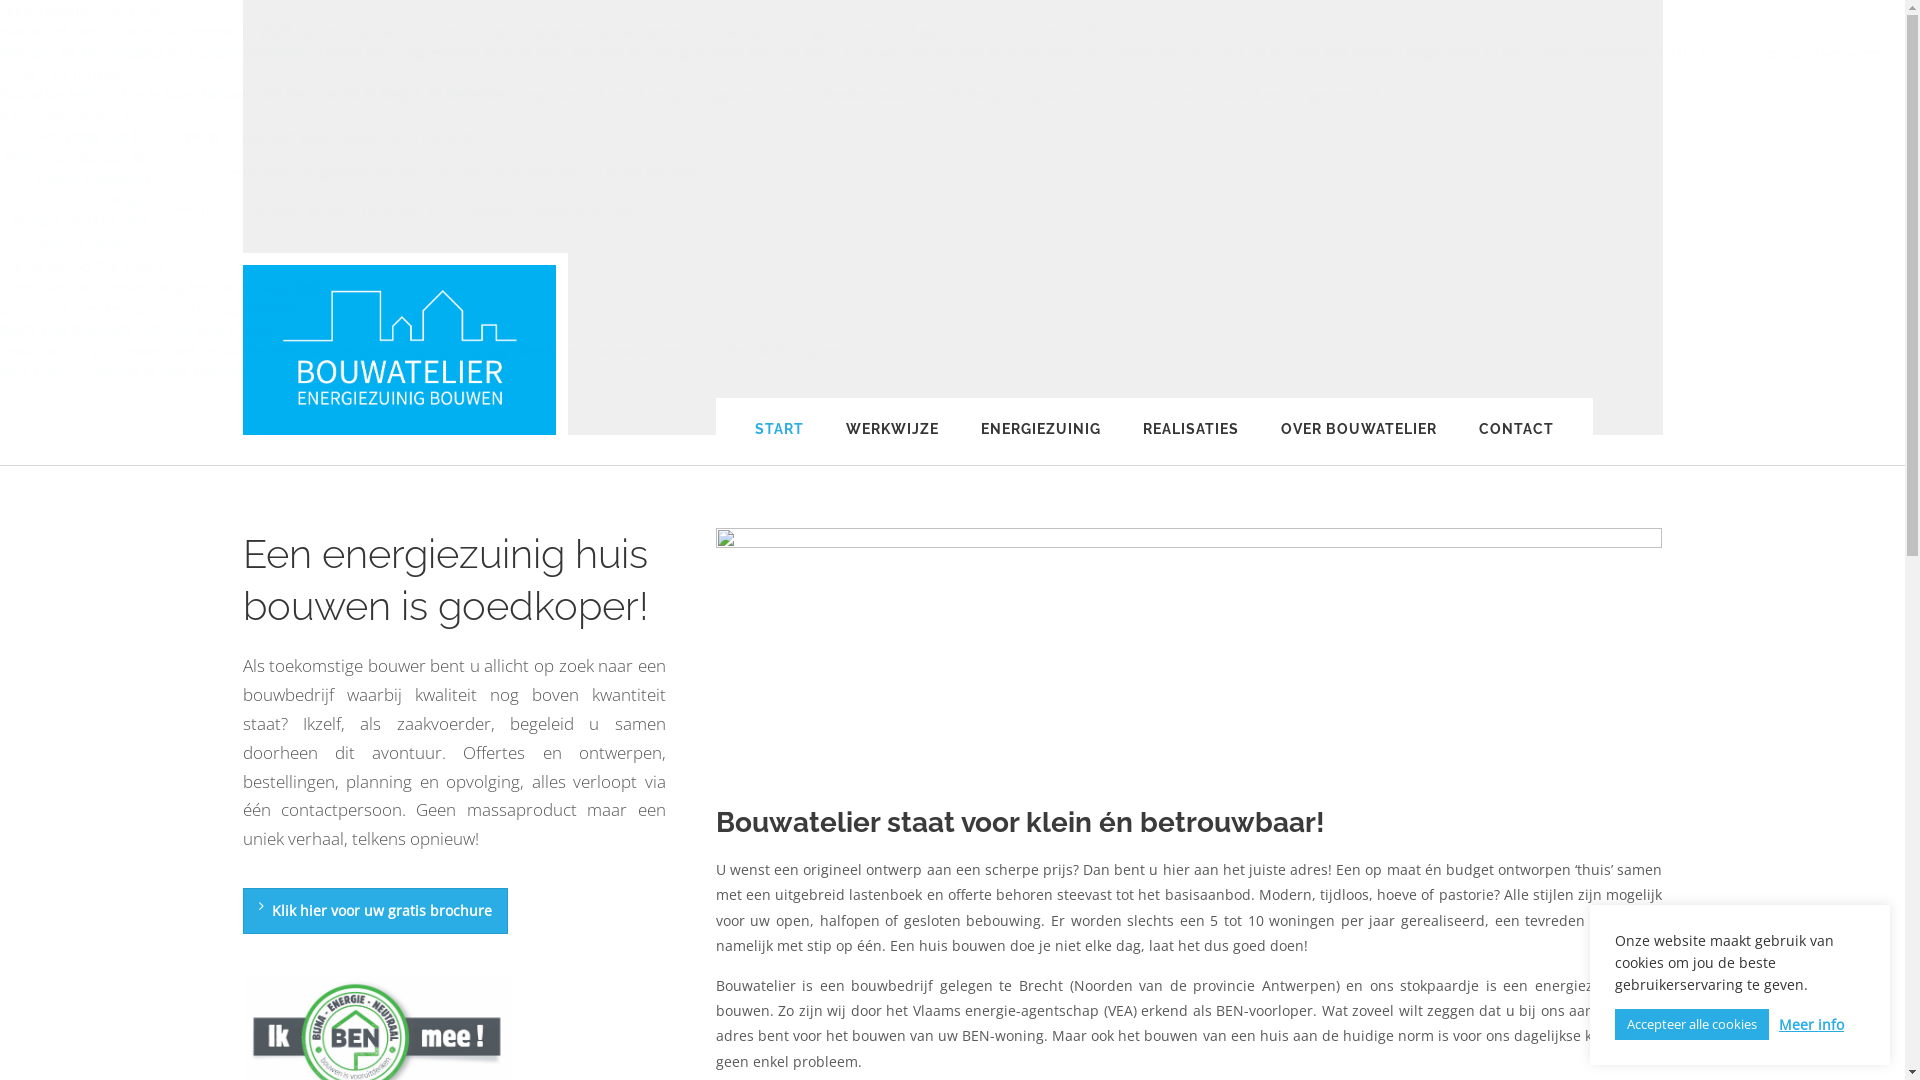  Describe the element at coordinates (892, 445) in the screenshot. I see `WERKWIJZE` at that location.